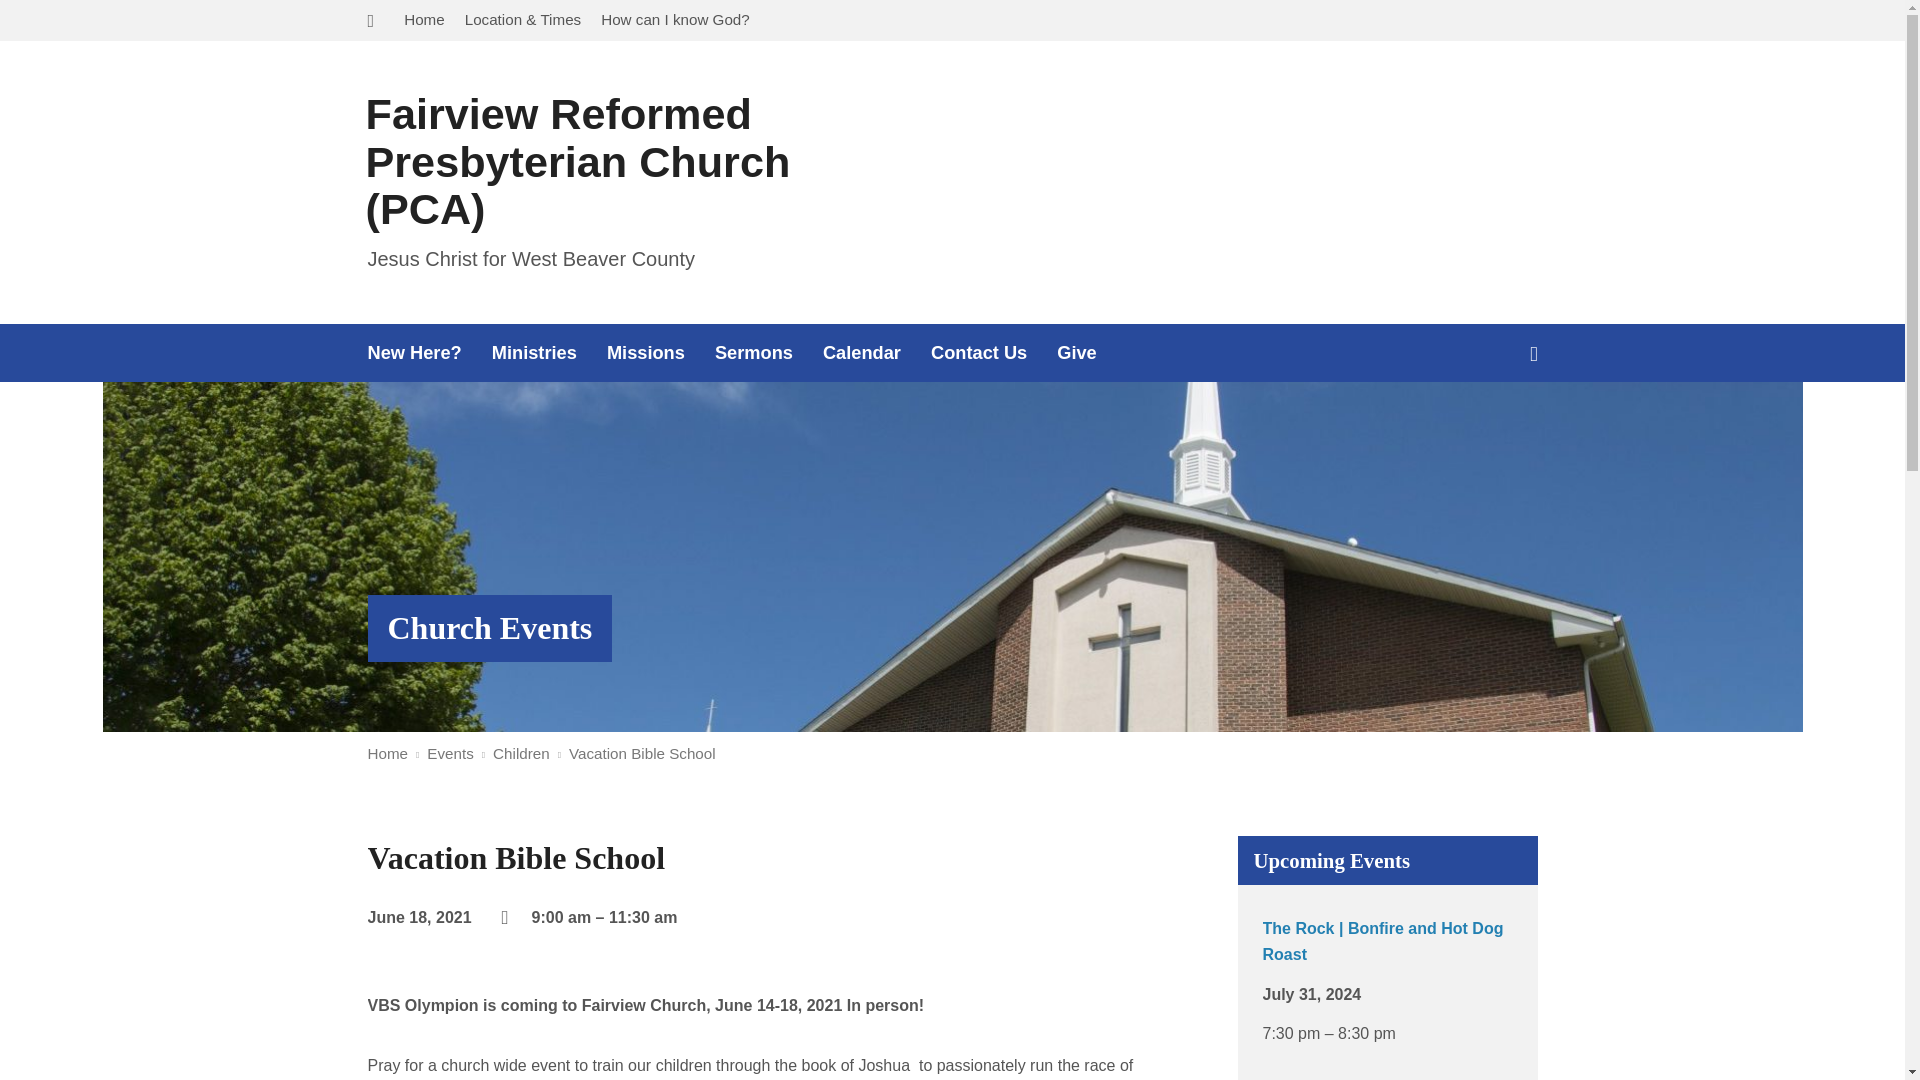 This screenshot has width=1920, height=1080. What do you see at coordinates (415, 352) in the screenshot?
I see `New Here?` at bounding box center [415, 352].